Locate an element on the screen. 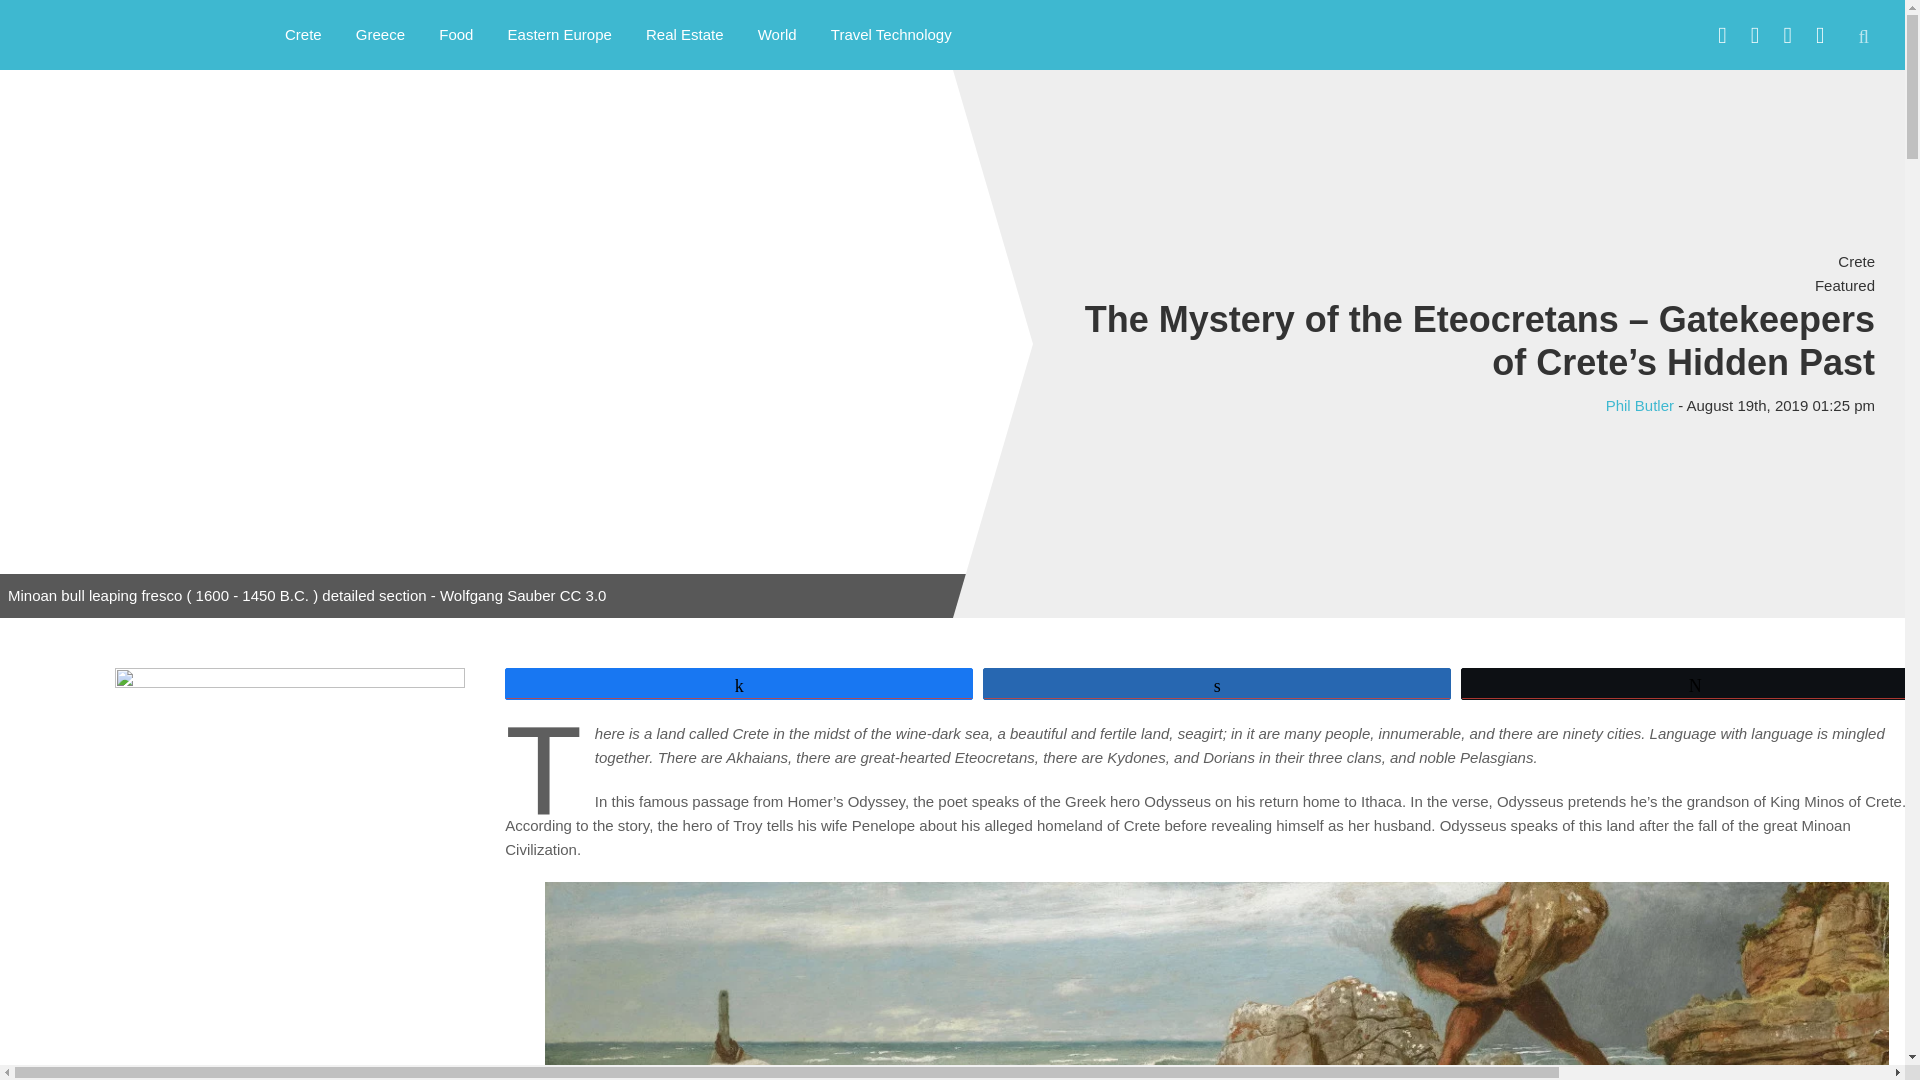  Featured is located at coordinates (1844, 284).